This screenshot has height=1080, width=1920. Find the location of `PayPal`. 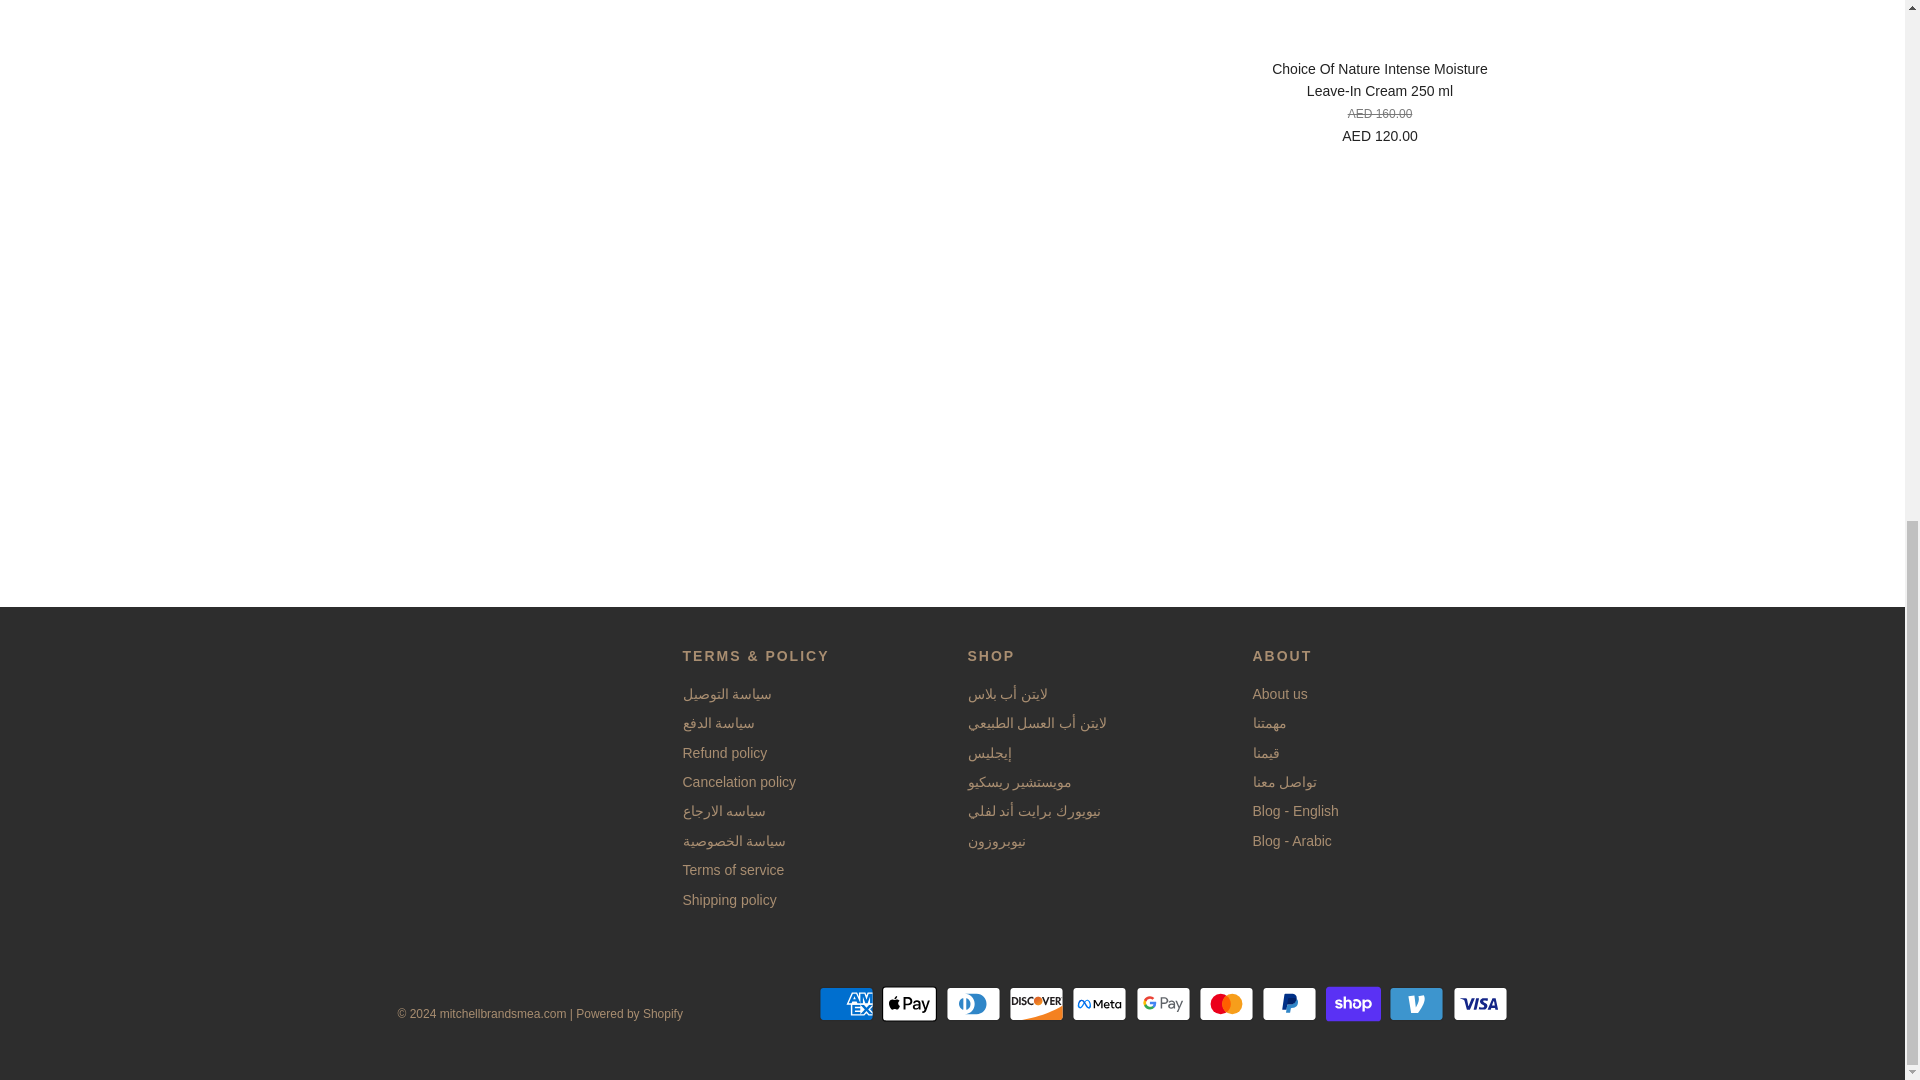

PayPal is located at coordinates (1289, 1003).